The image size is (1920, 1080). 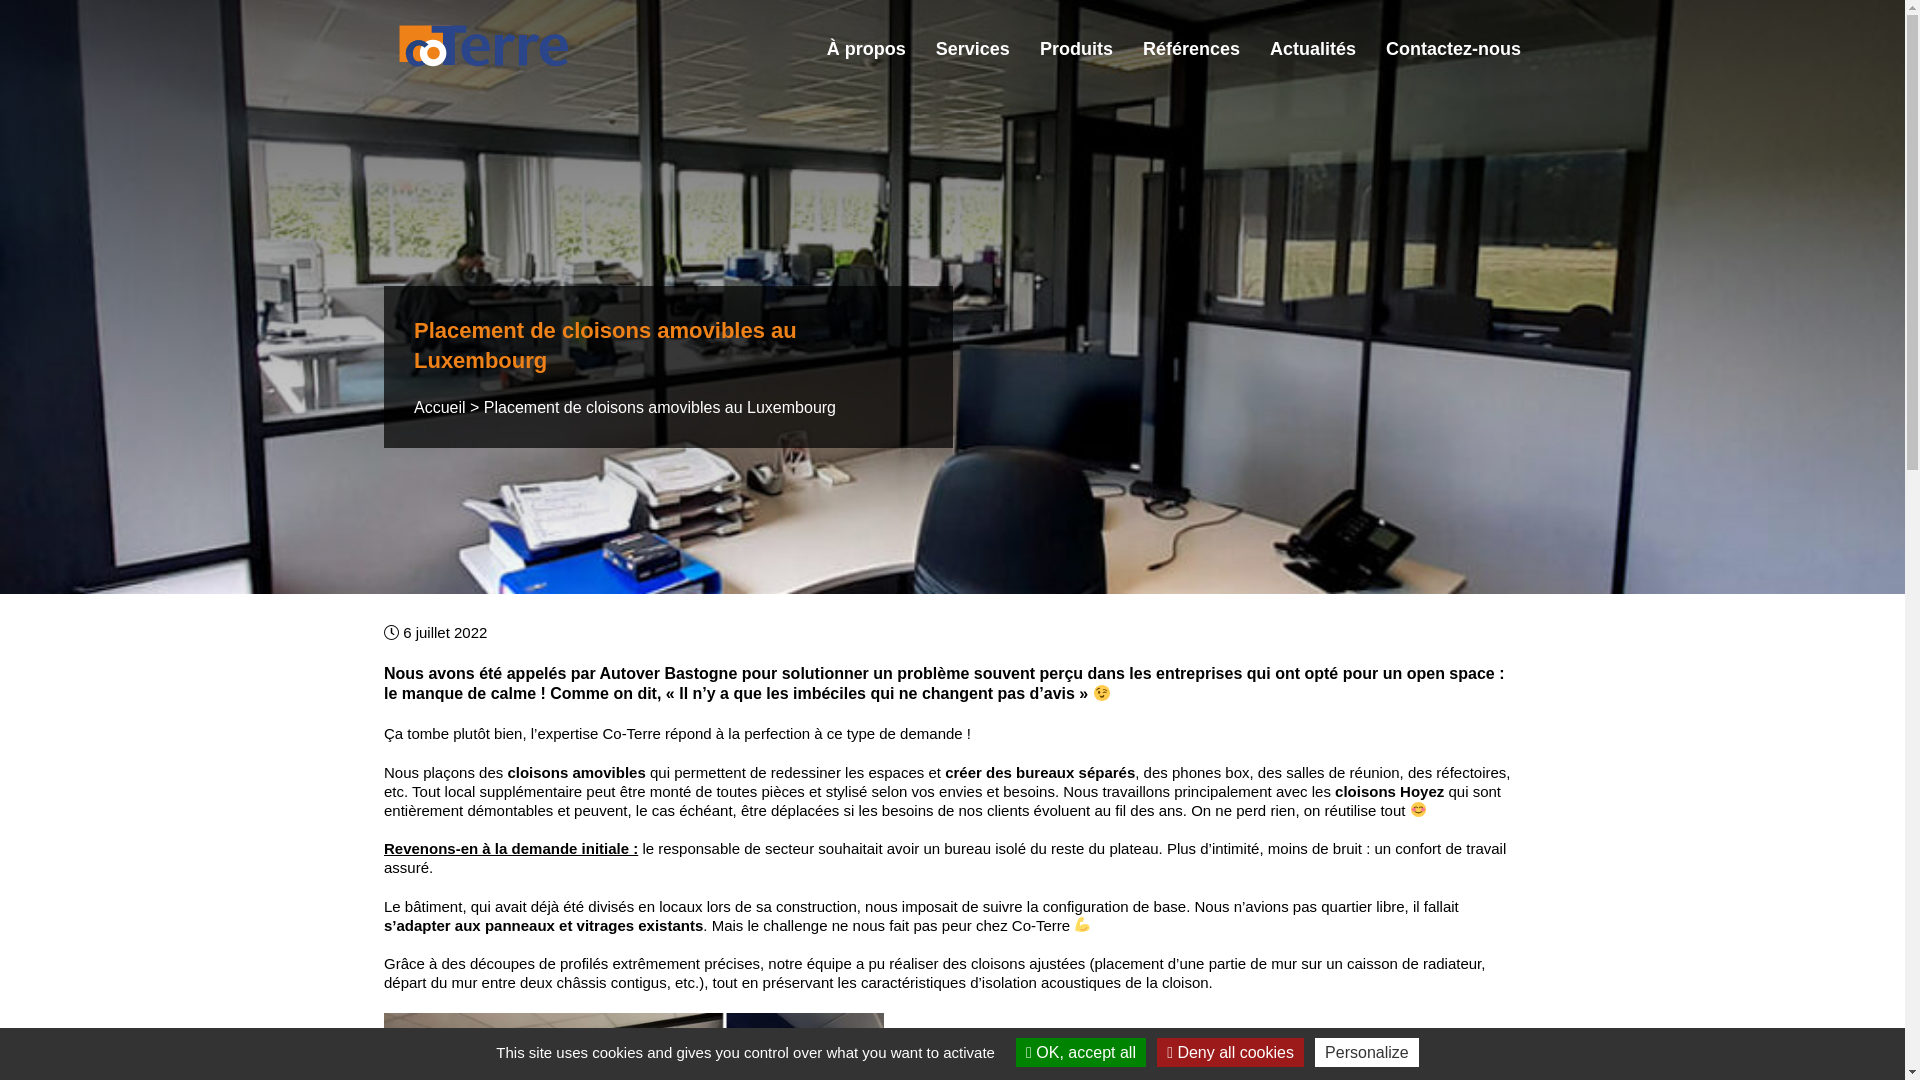 What do you see at coordinates (972, 48) in the screenshot?
I see `Services` at bounding box center [972, 48].